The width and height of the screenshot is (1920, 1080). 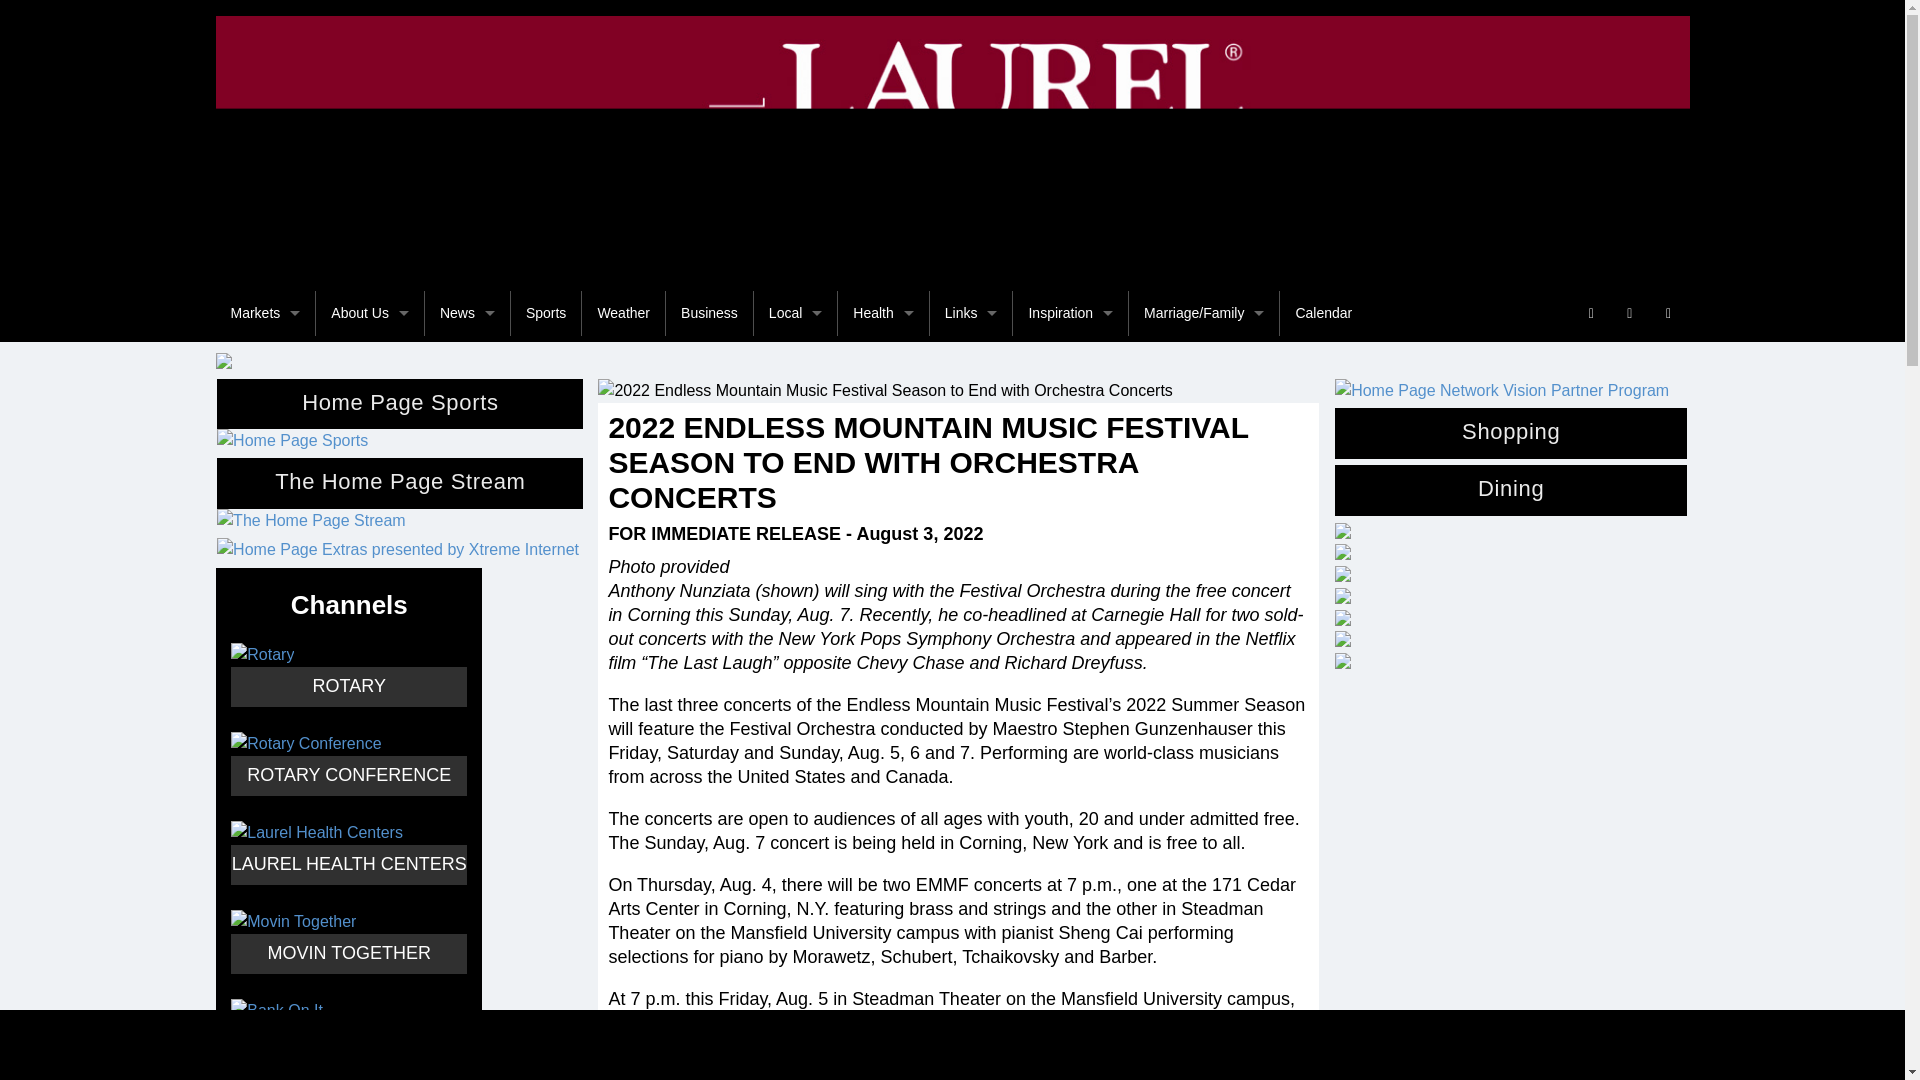 I want to click on MSNBC, so click(x=467, y=943).